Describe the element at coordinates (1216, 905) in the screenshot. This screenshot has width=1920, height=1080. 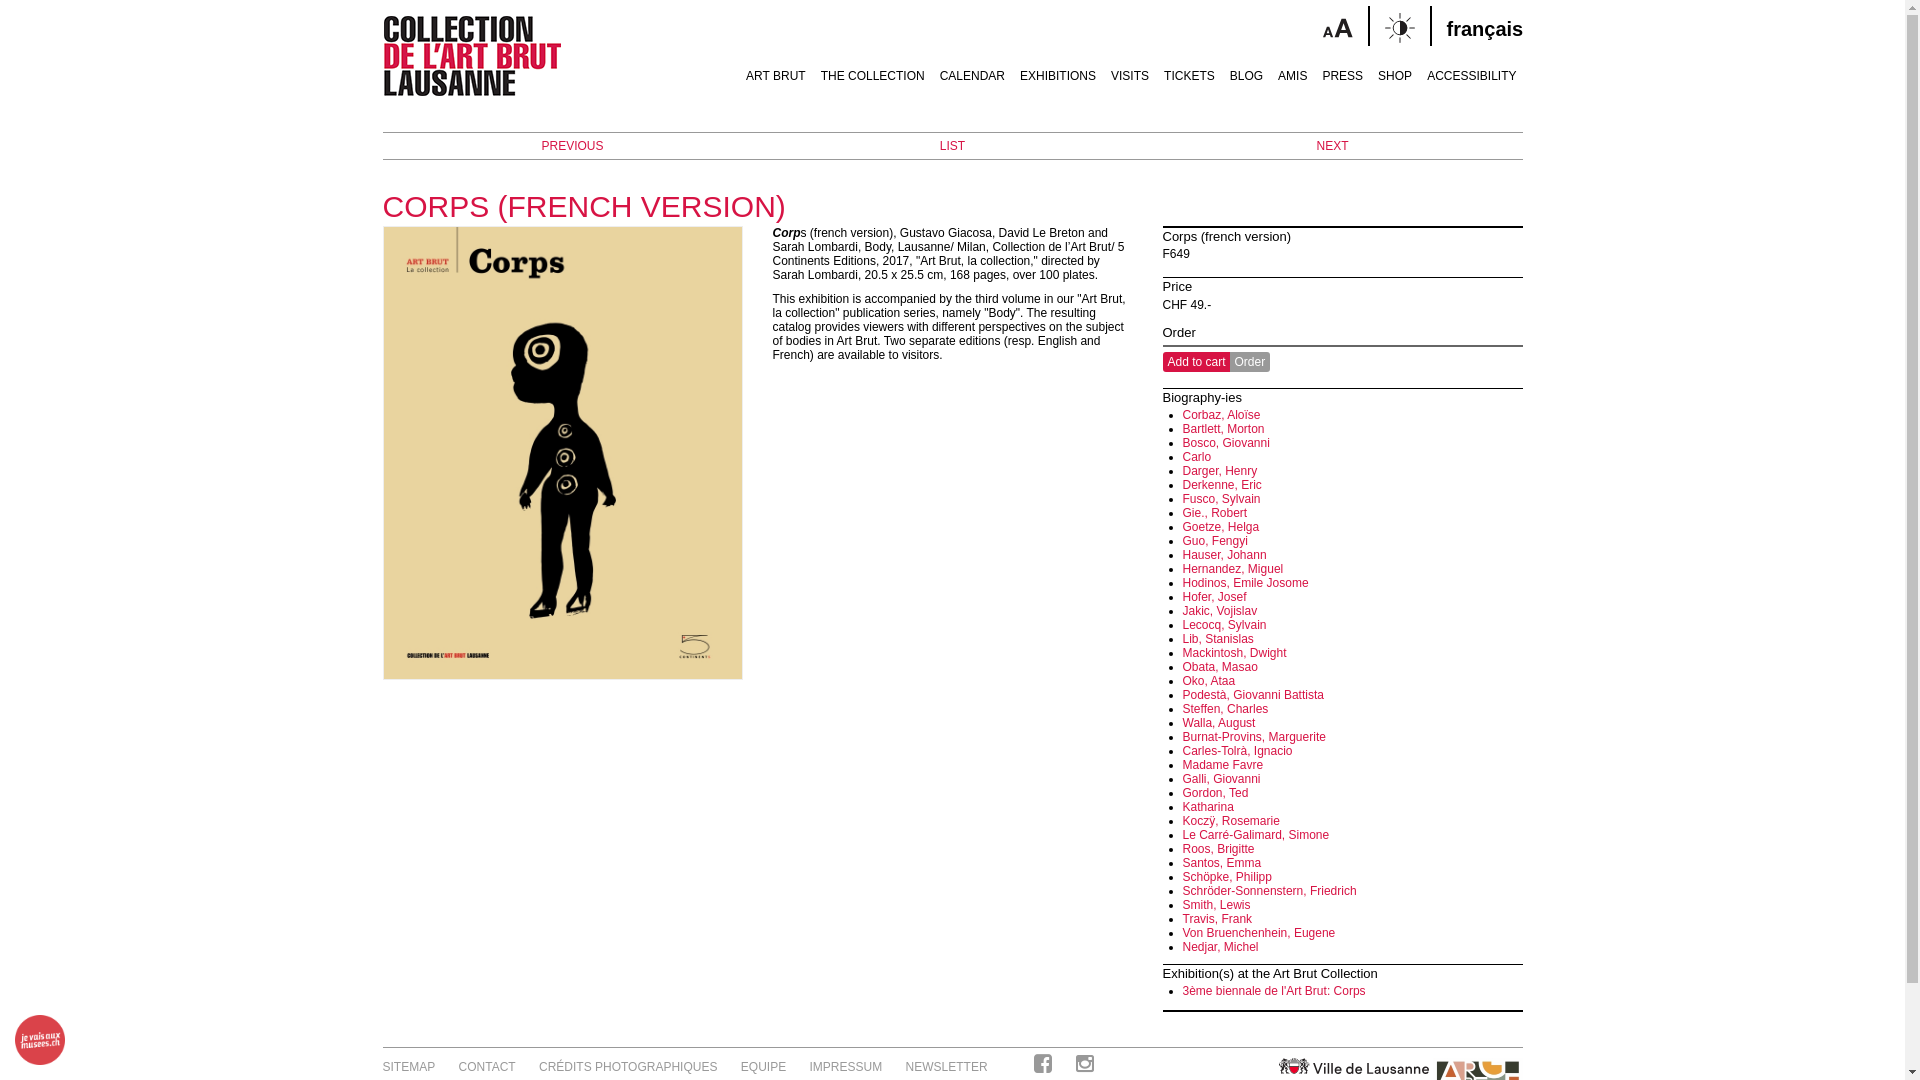
I see `Smith, Lewis` at that location.